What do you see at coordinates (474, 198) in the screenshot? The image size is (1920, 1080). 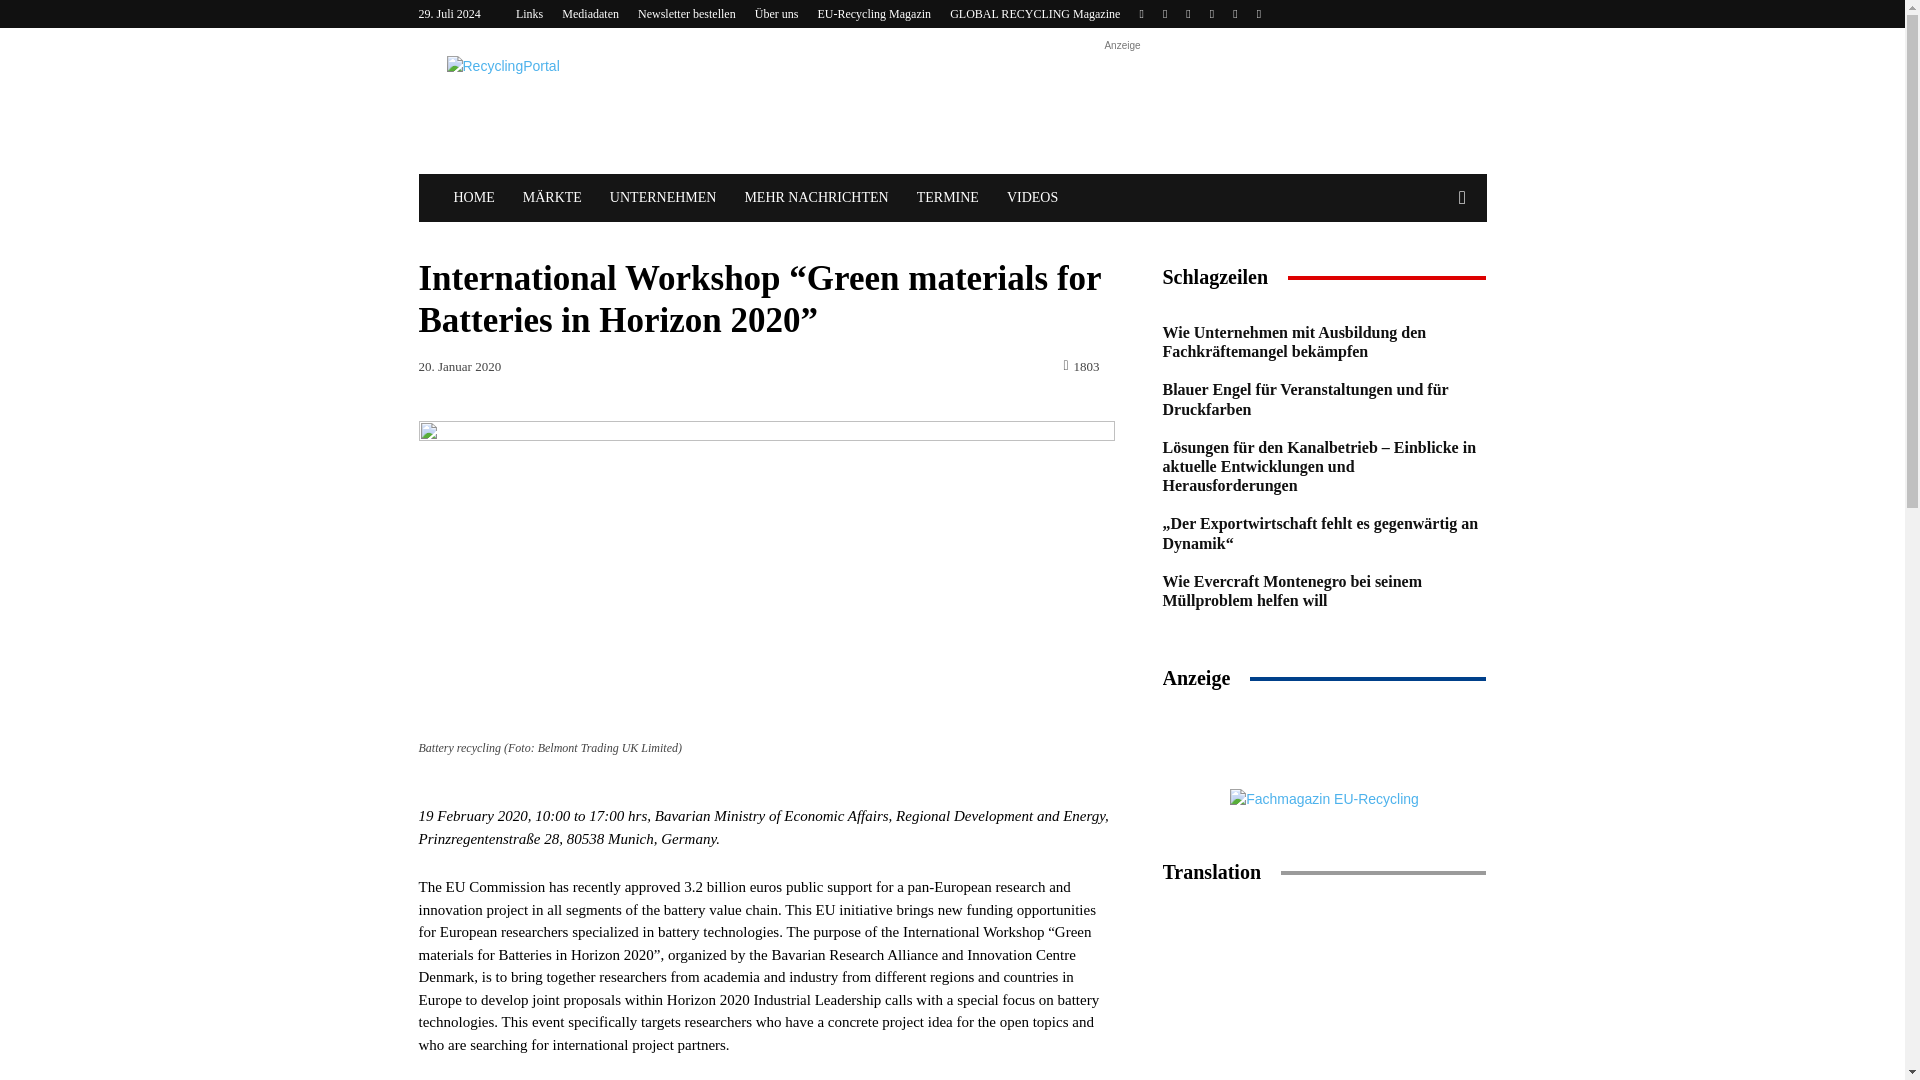 I see `HOME` at bounding box center [474, 198].